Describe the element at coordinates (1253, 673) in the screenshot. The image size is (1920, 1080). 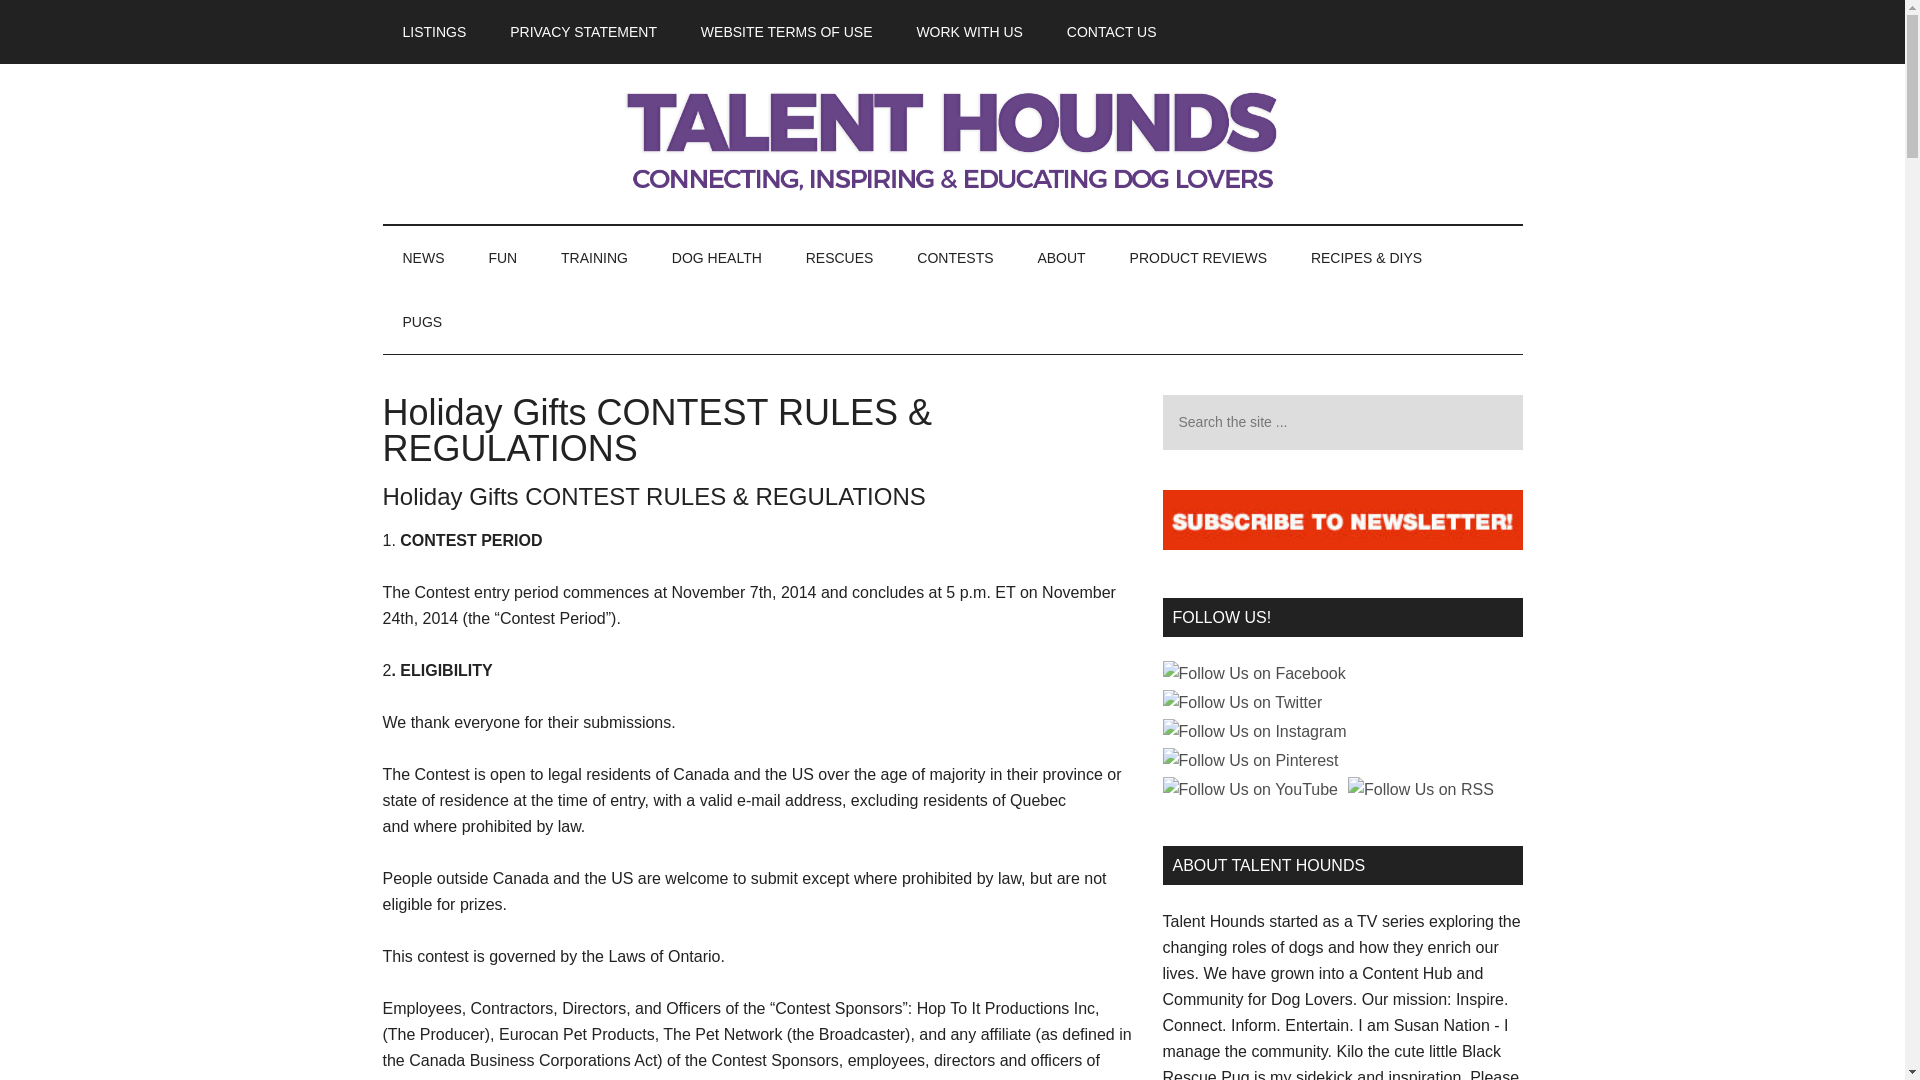
I see `Facebook` at that location.